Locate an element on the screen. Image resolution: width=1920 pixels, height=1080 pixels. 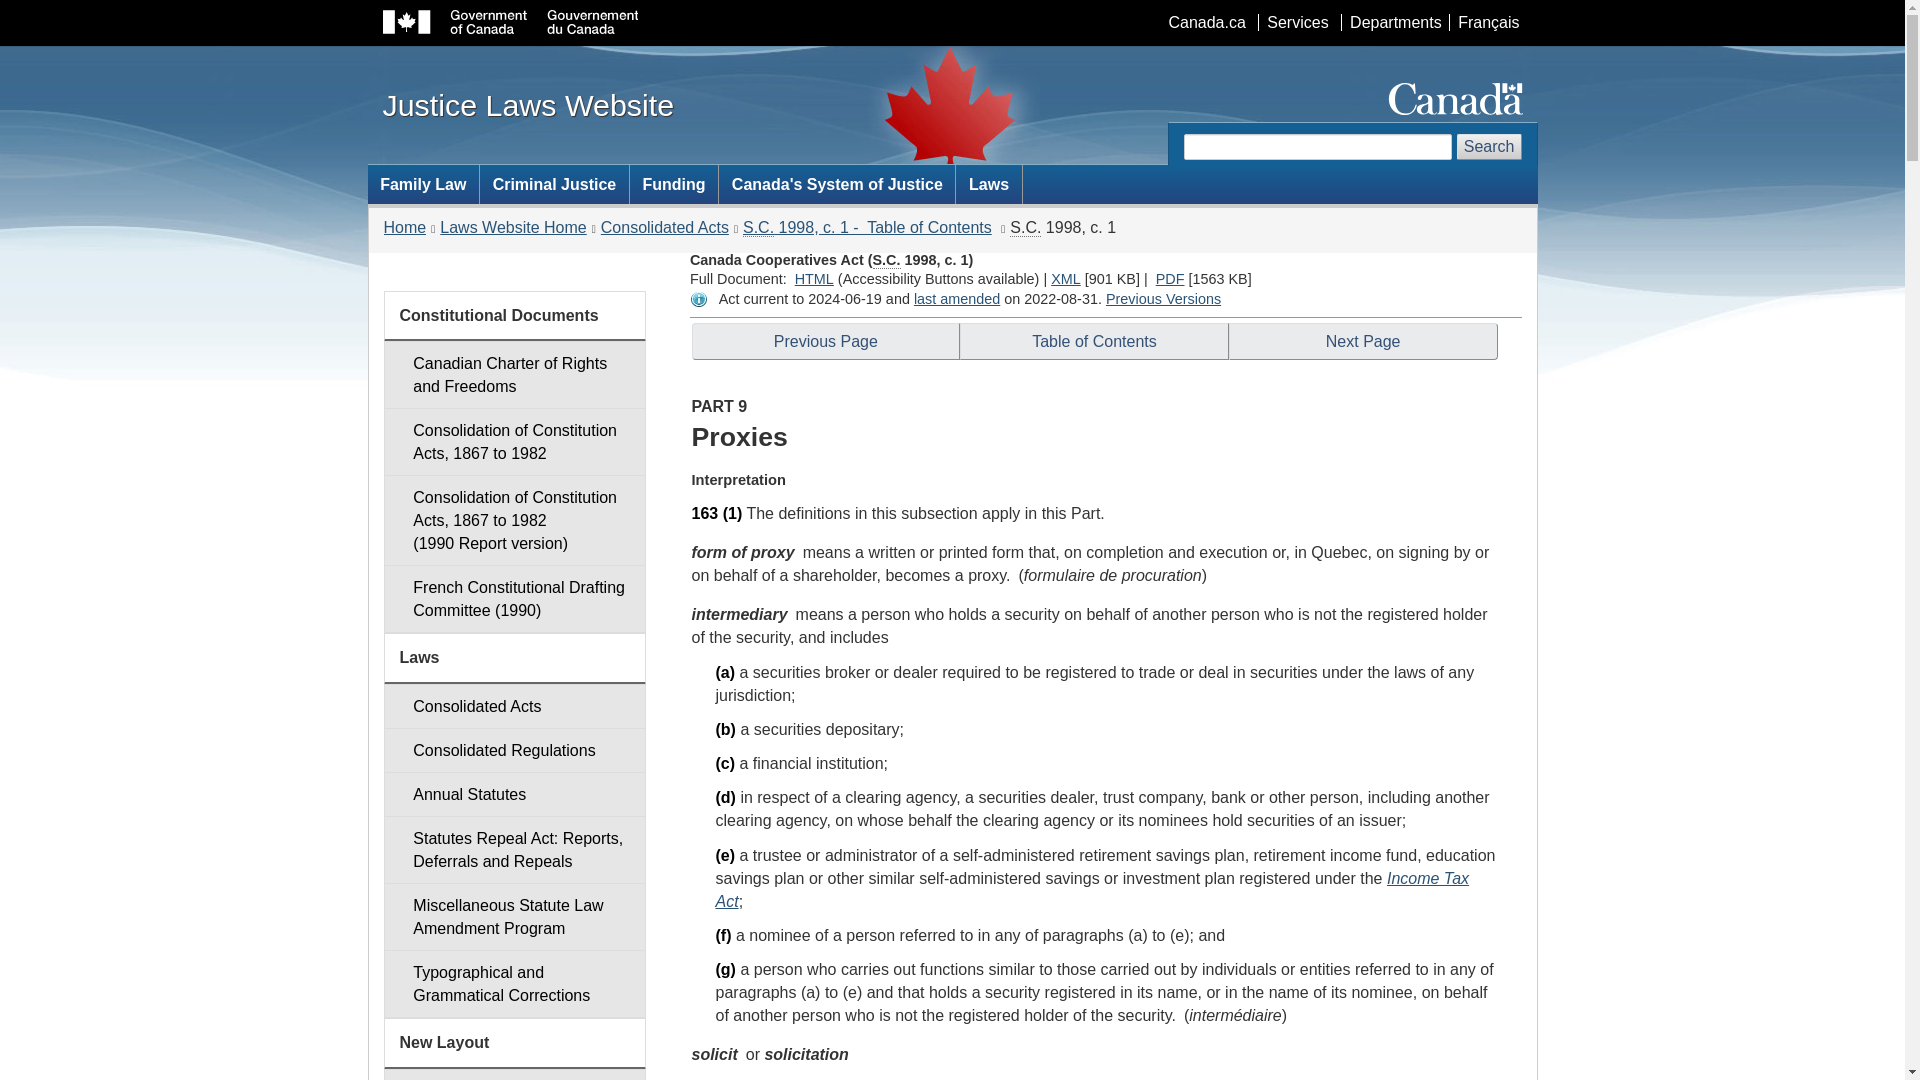
Home is located at coordinates (405, 228).